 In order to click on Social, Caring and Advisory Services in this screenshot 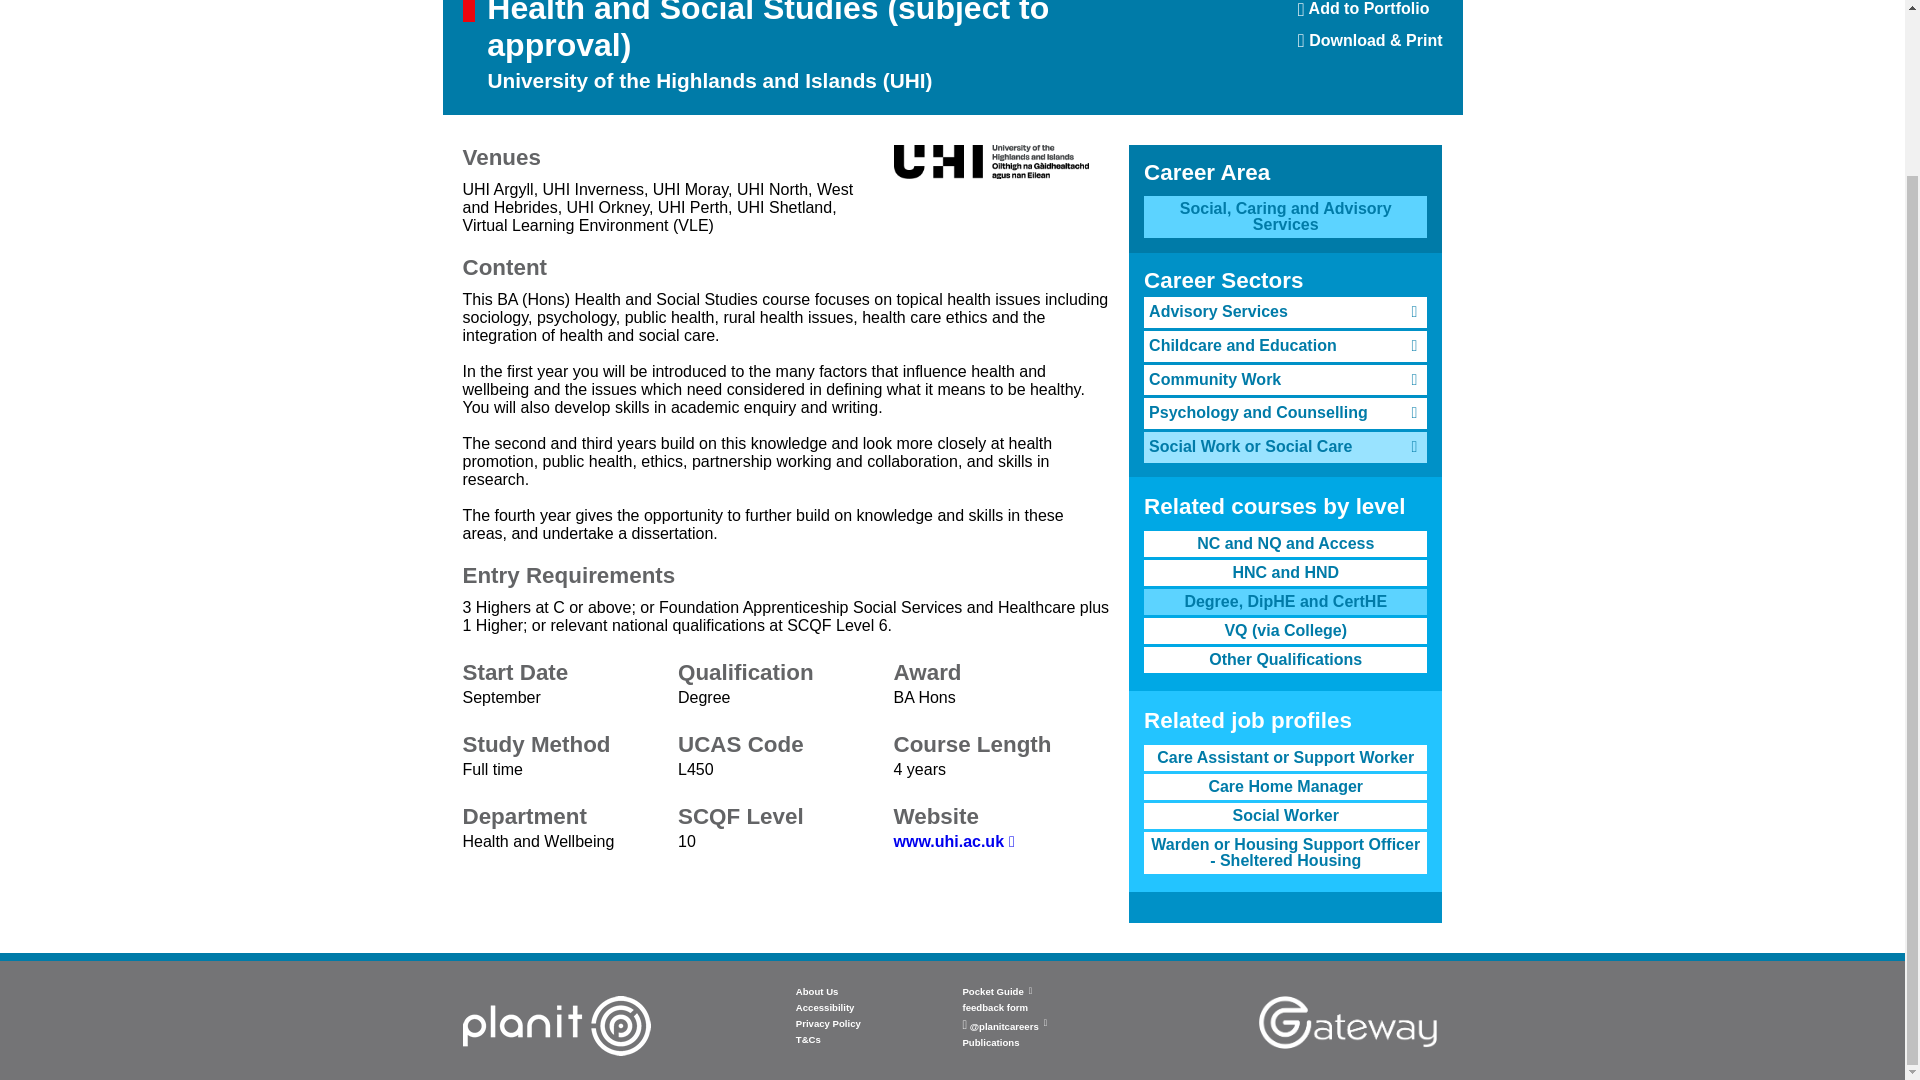, I will do `click(954, 840)`.